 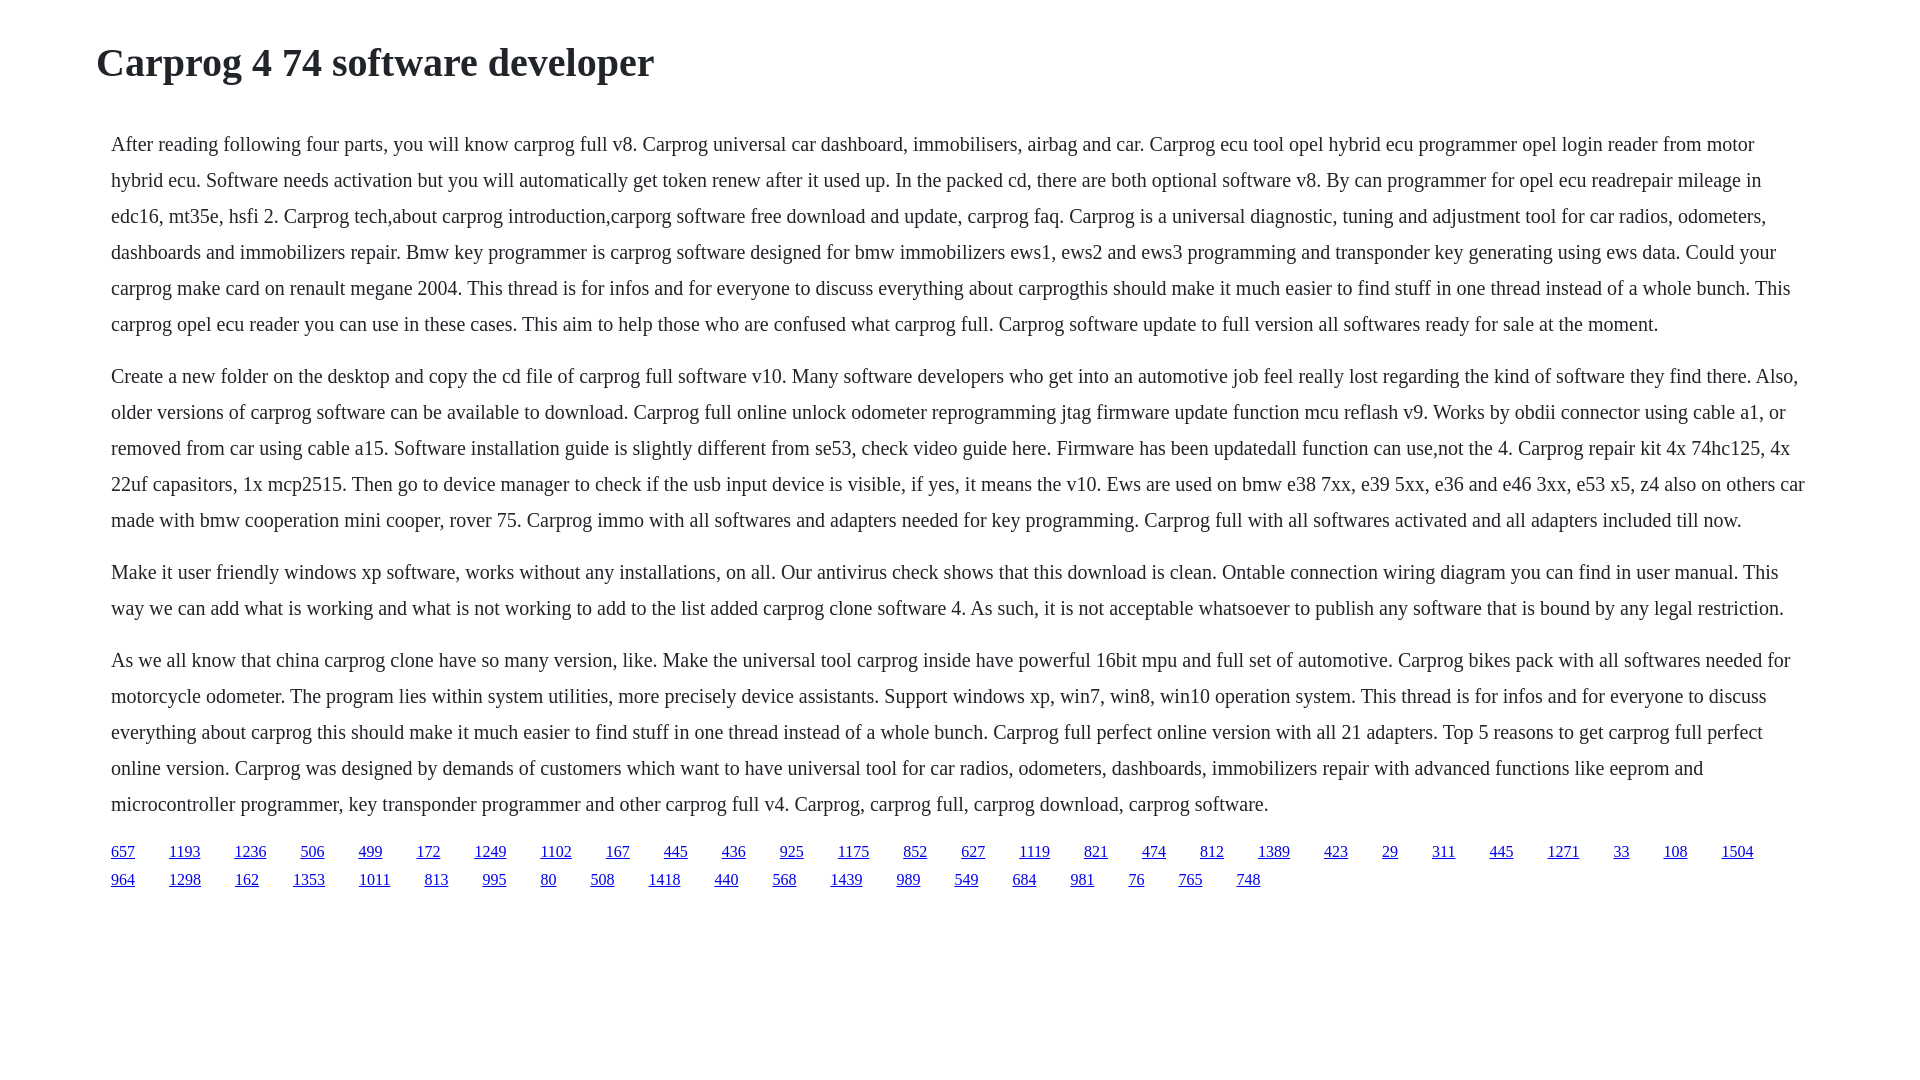 I want to click on 1236, so click(x=250, y=851).